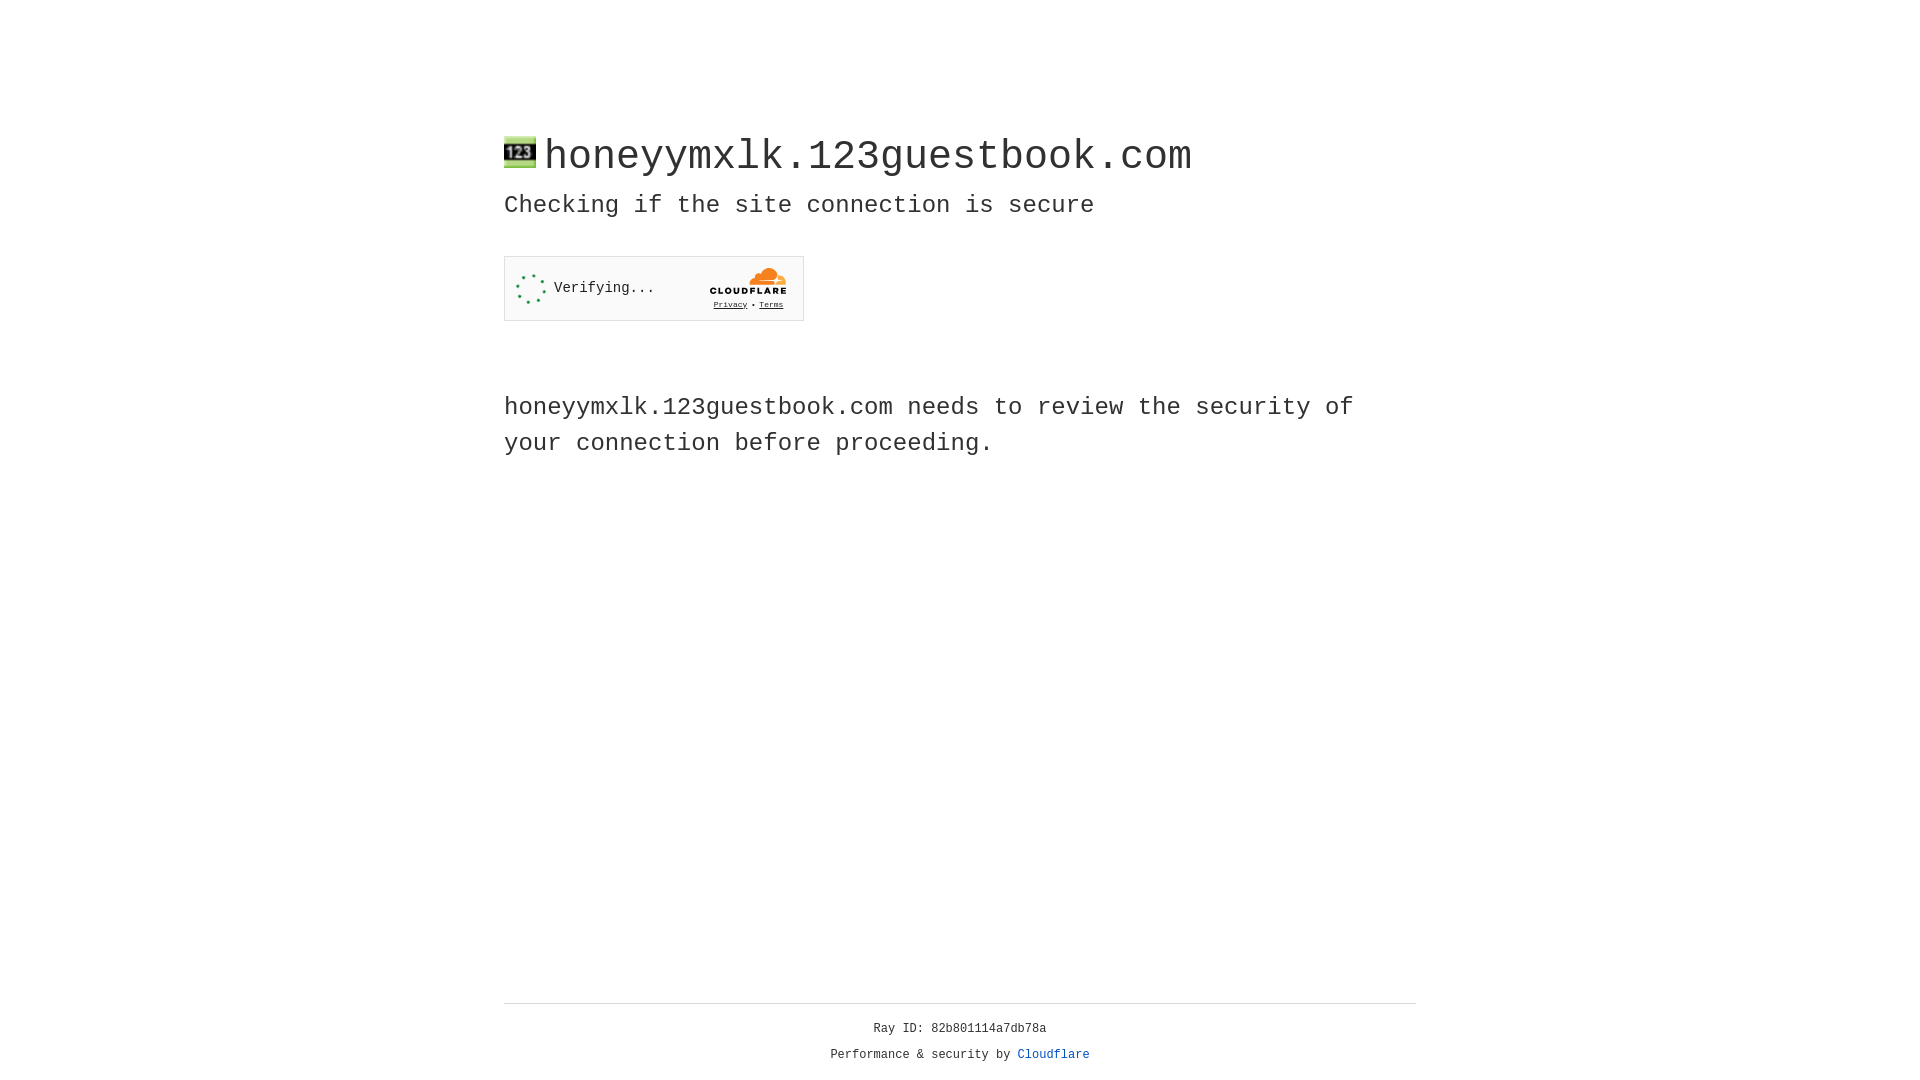 The width and height of the screenshot is (1920, 1080). I want to click on Cloudflare, so click(1054, 1055).